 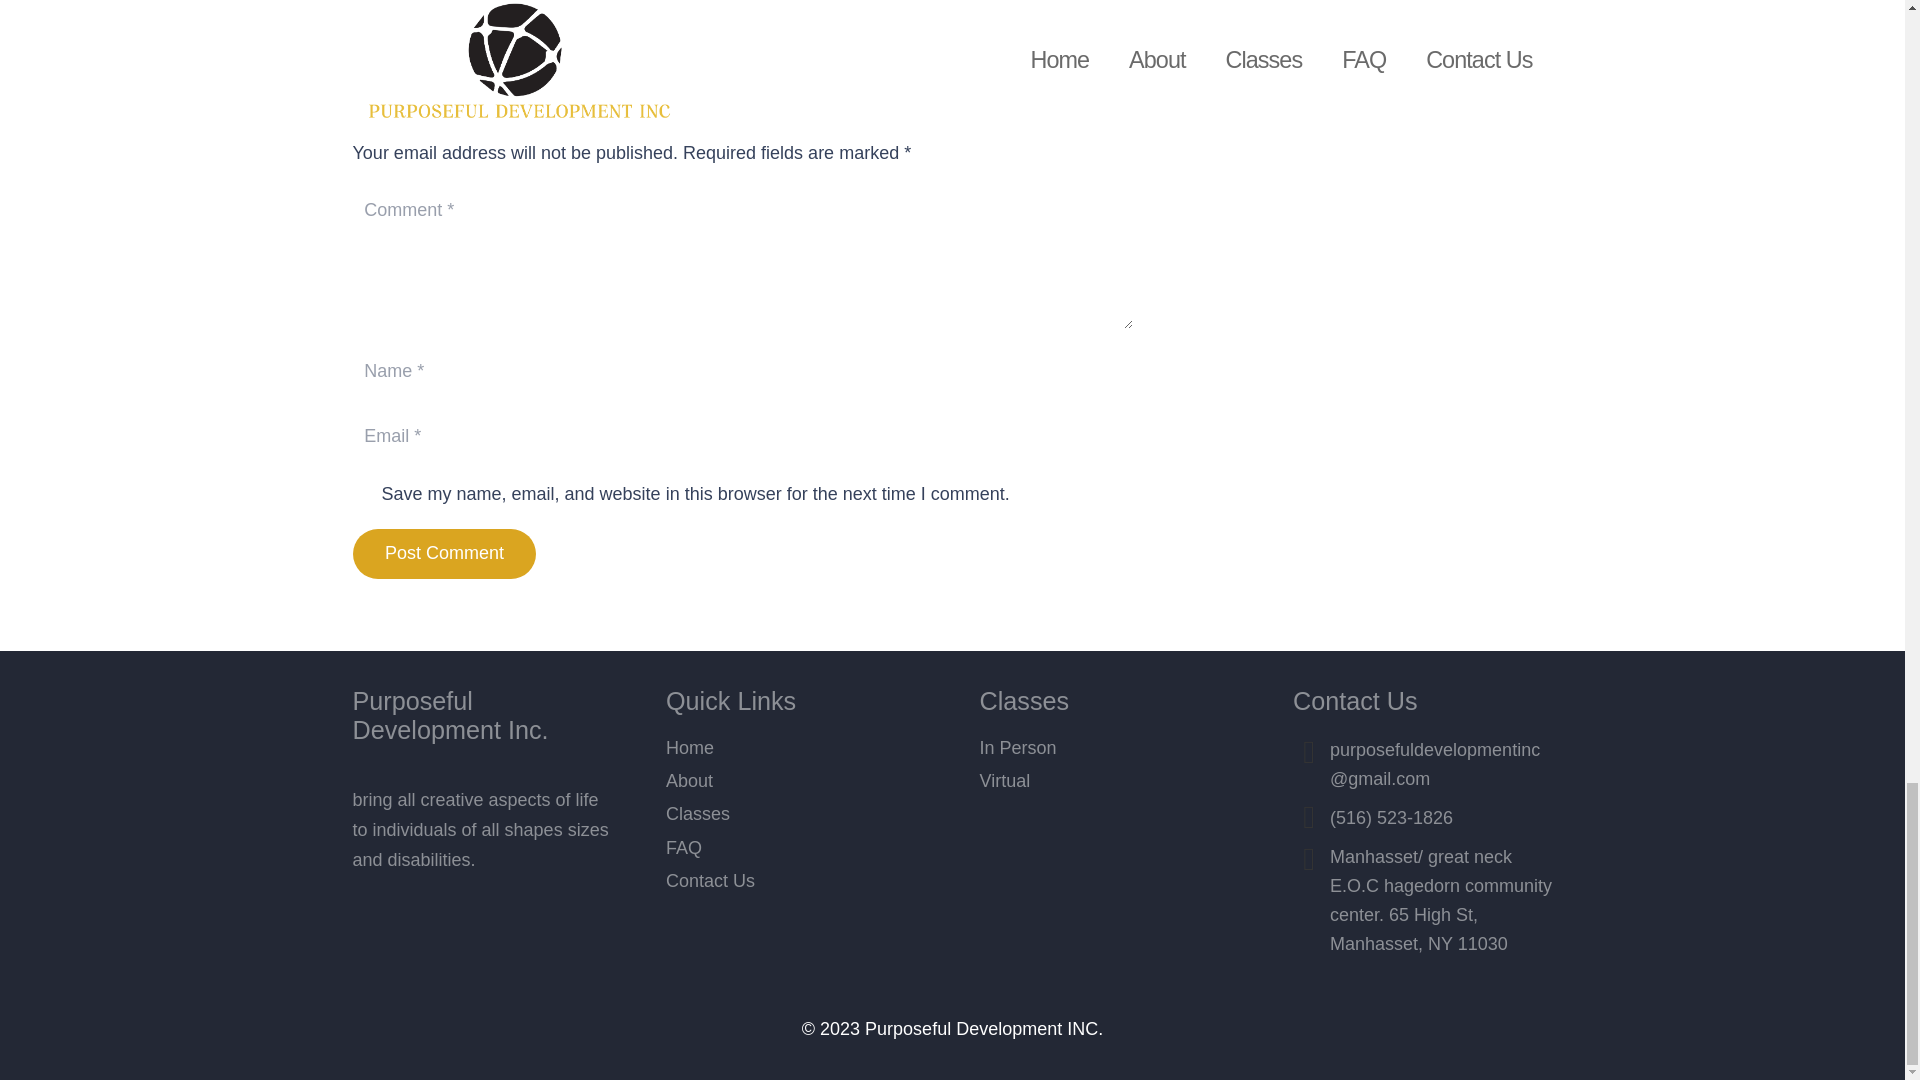 I want to click on Classes, so click(x=689, y=780).